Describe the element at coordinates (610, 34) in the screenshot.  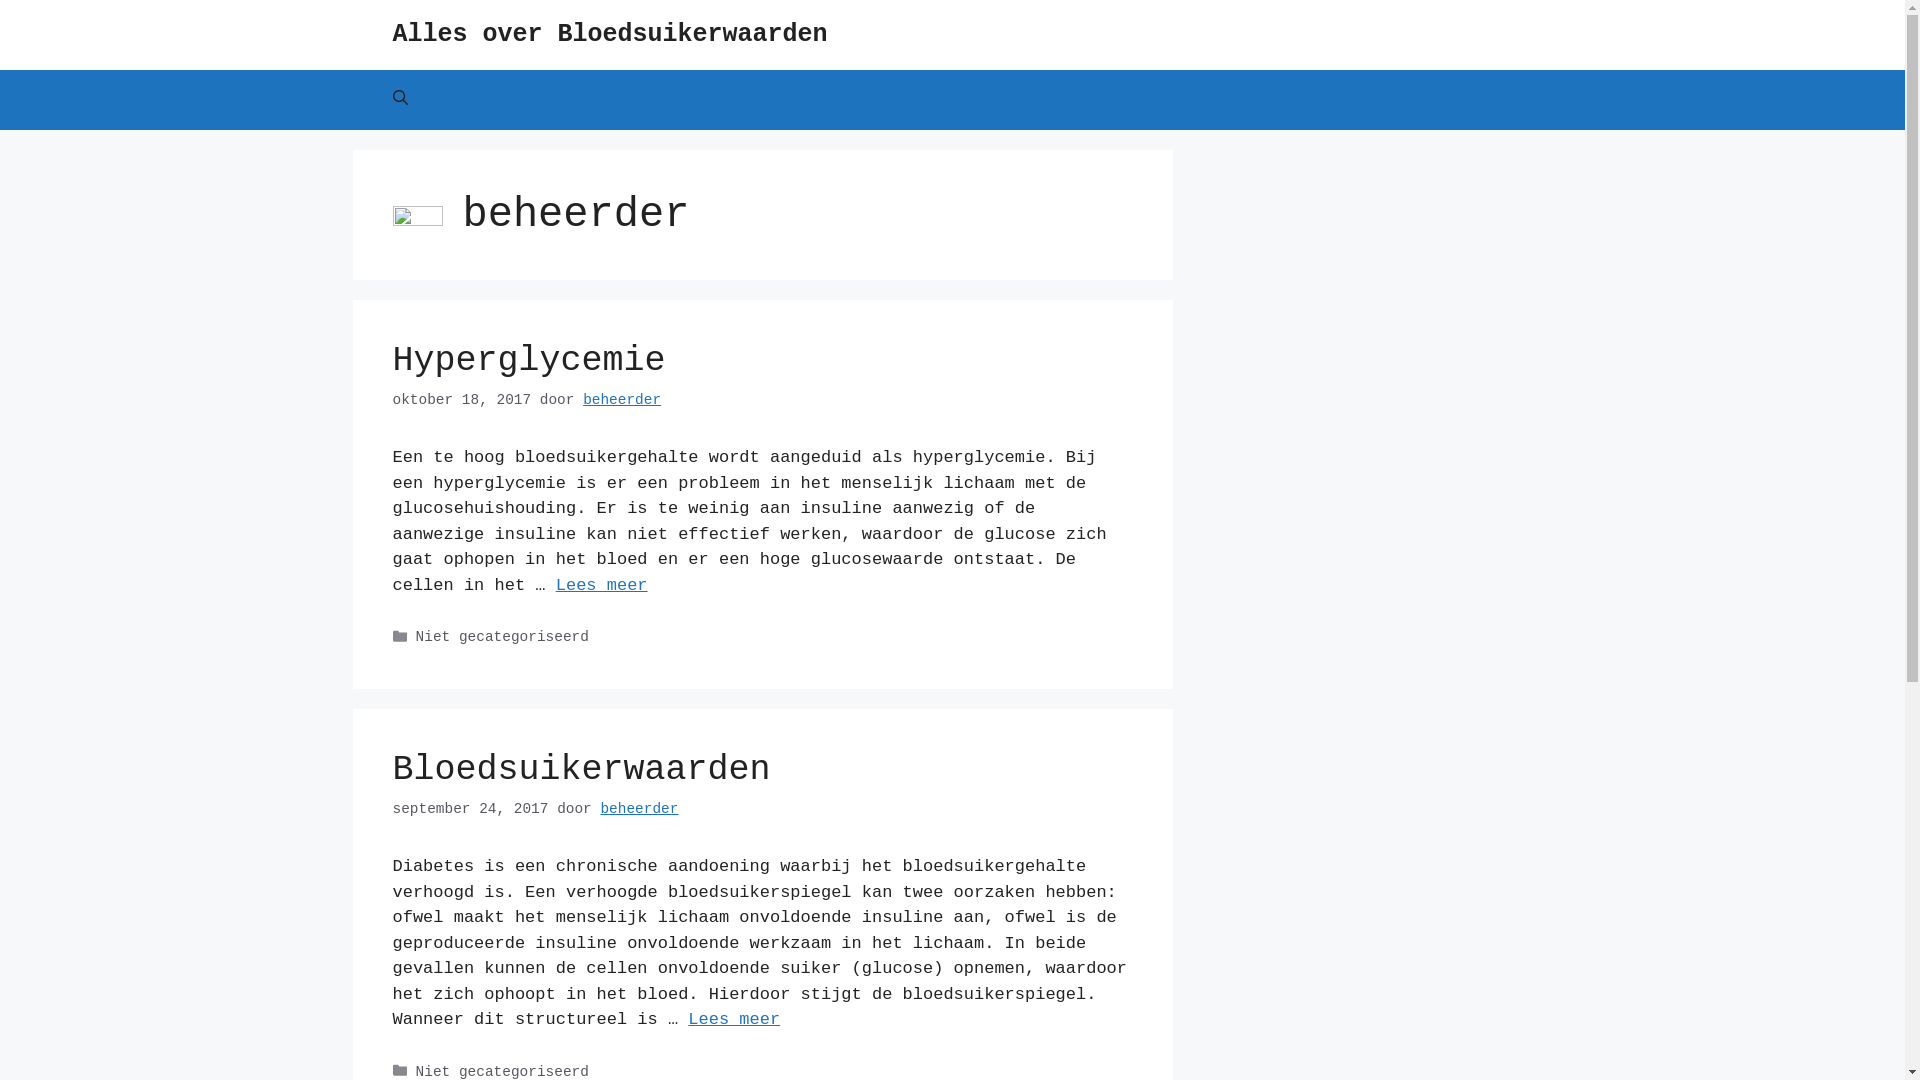
I see `Alles over Bloedsuikerwaarden` at that location.